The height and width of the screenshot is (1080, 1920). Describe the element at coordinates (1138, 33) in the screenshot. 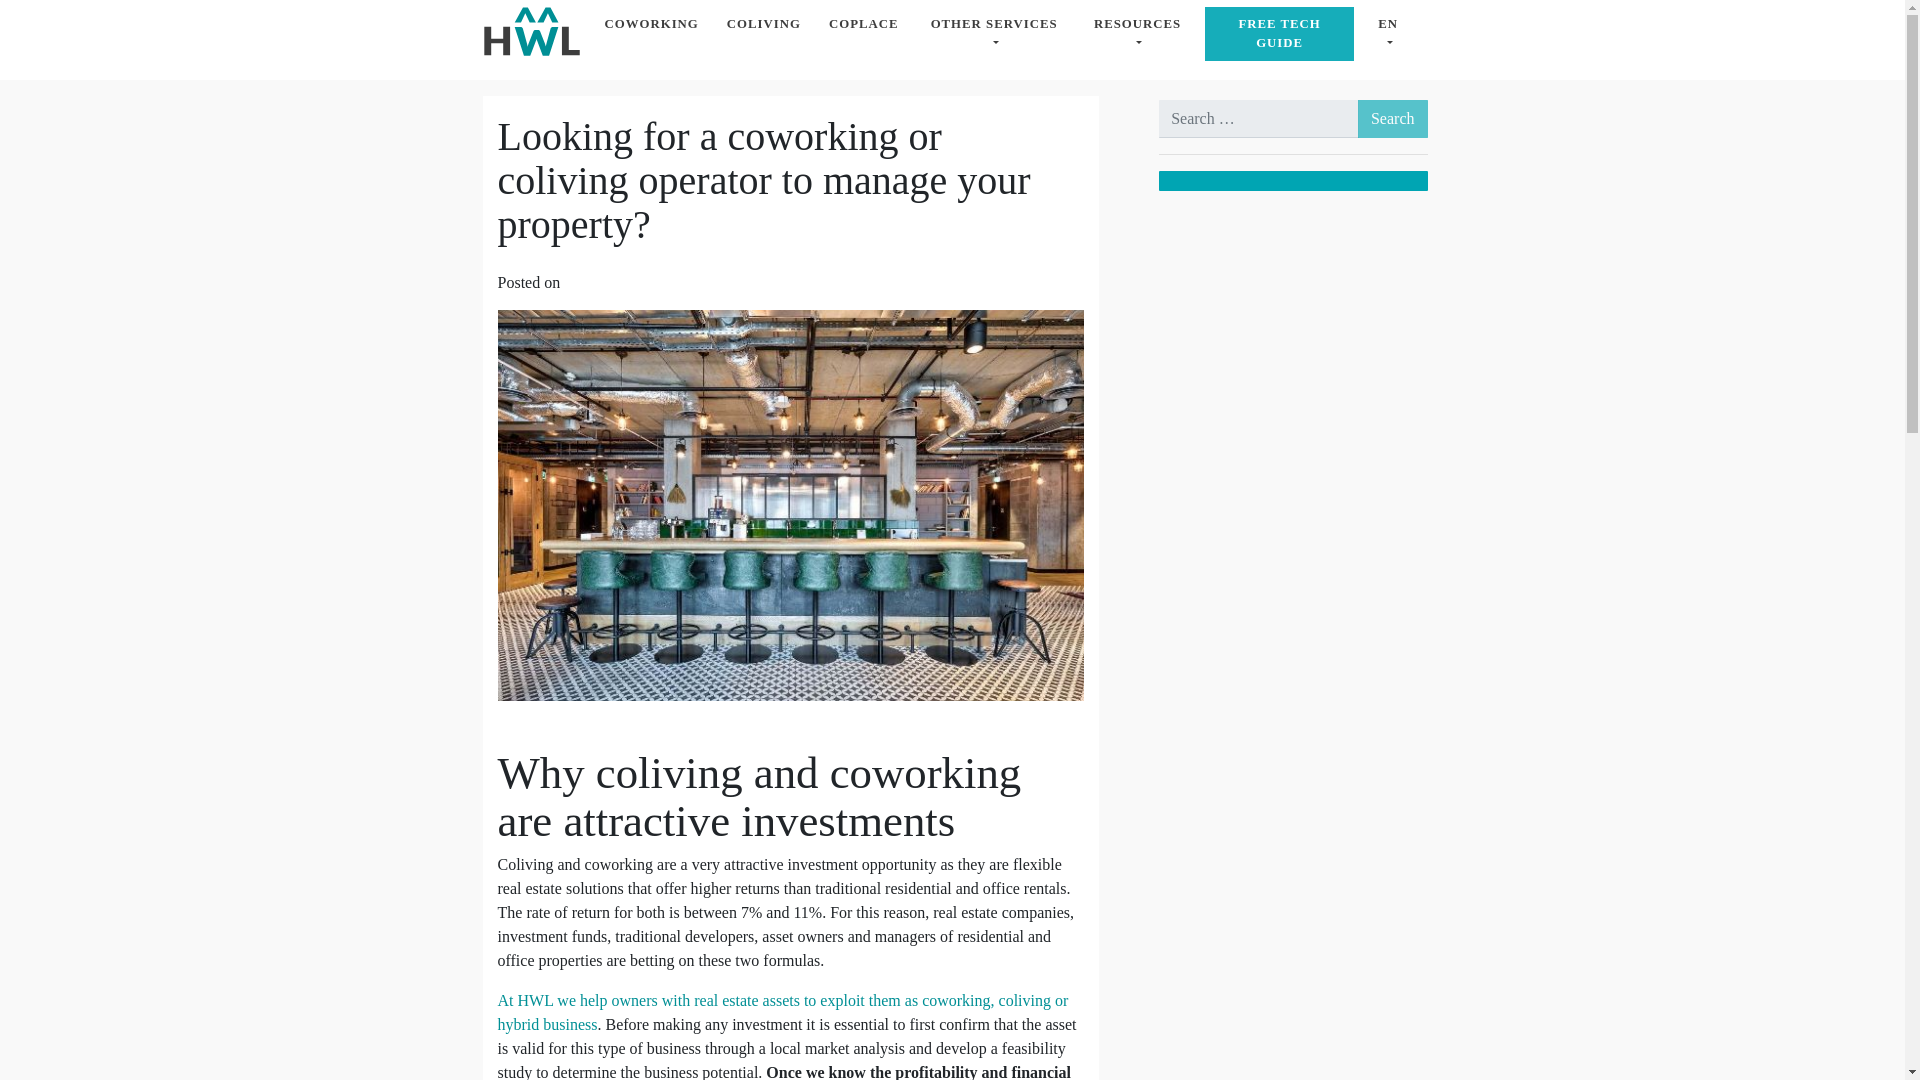

I see `RESOURCES` at that location.